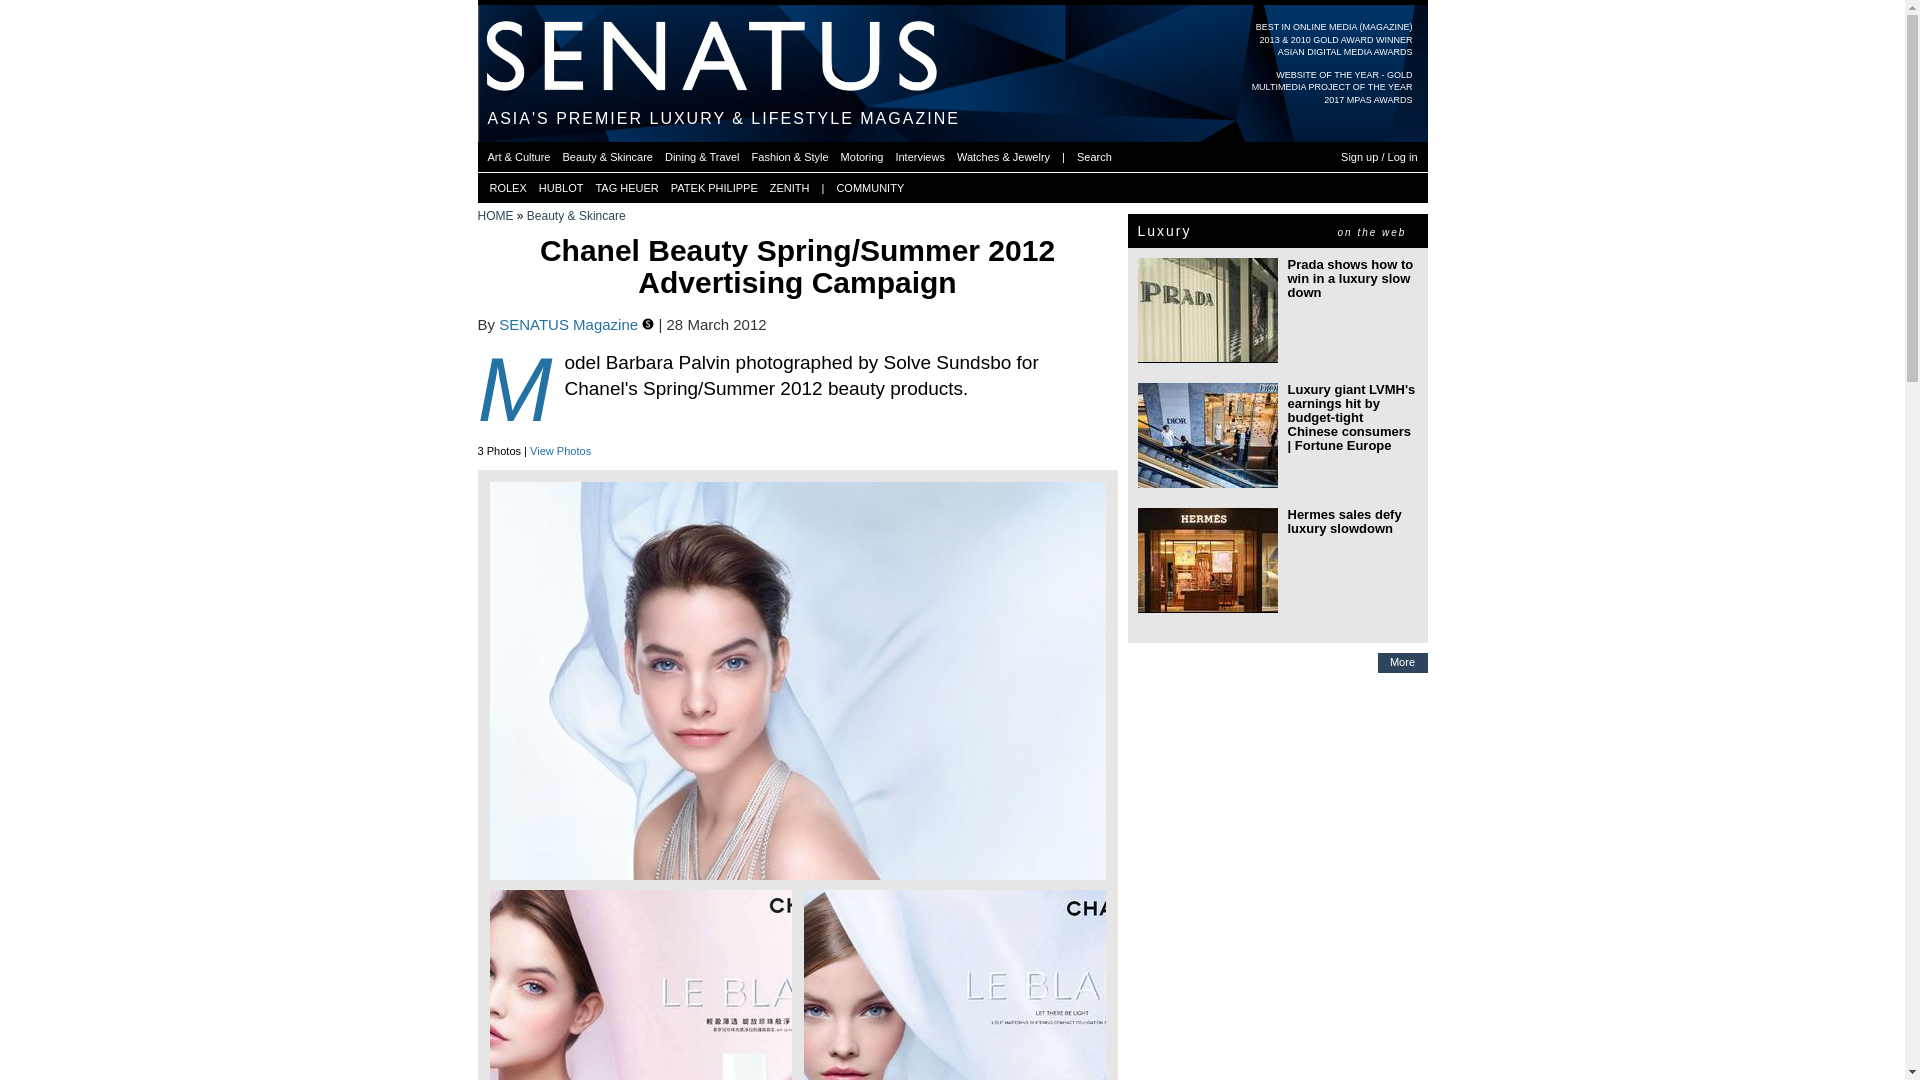 The height and width of the screenshot is (1080, 1920). I want to click on SENATUS Magazine, so click(570, 324).